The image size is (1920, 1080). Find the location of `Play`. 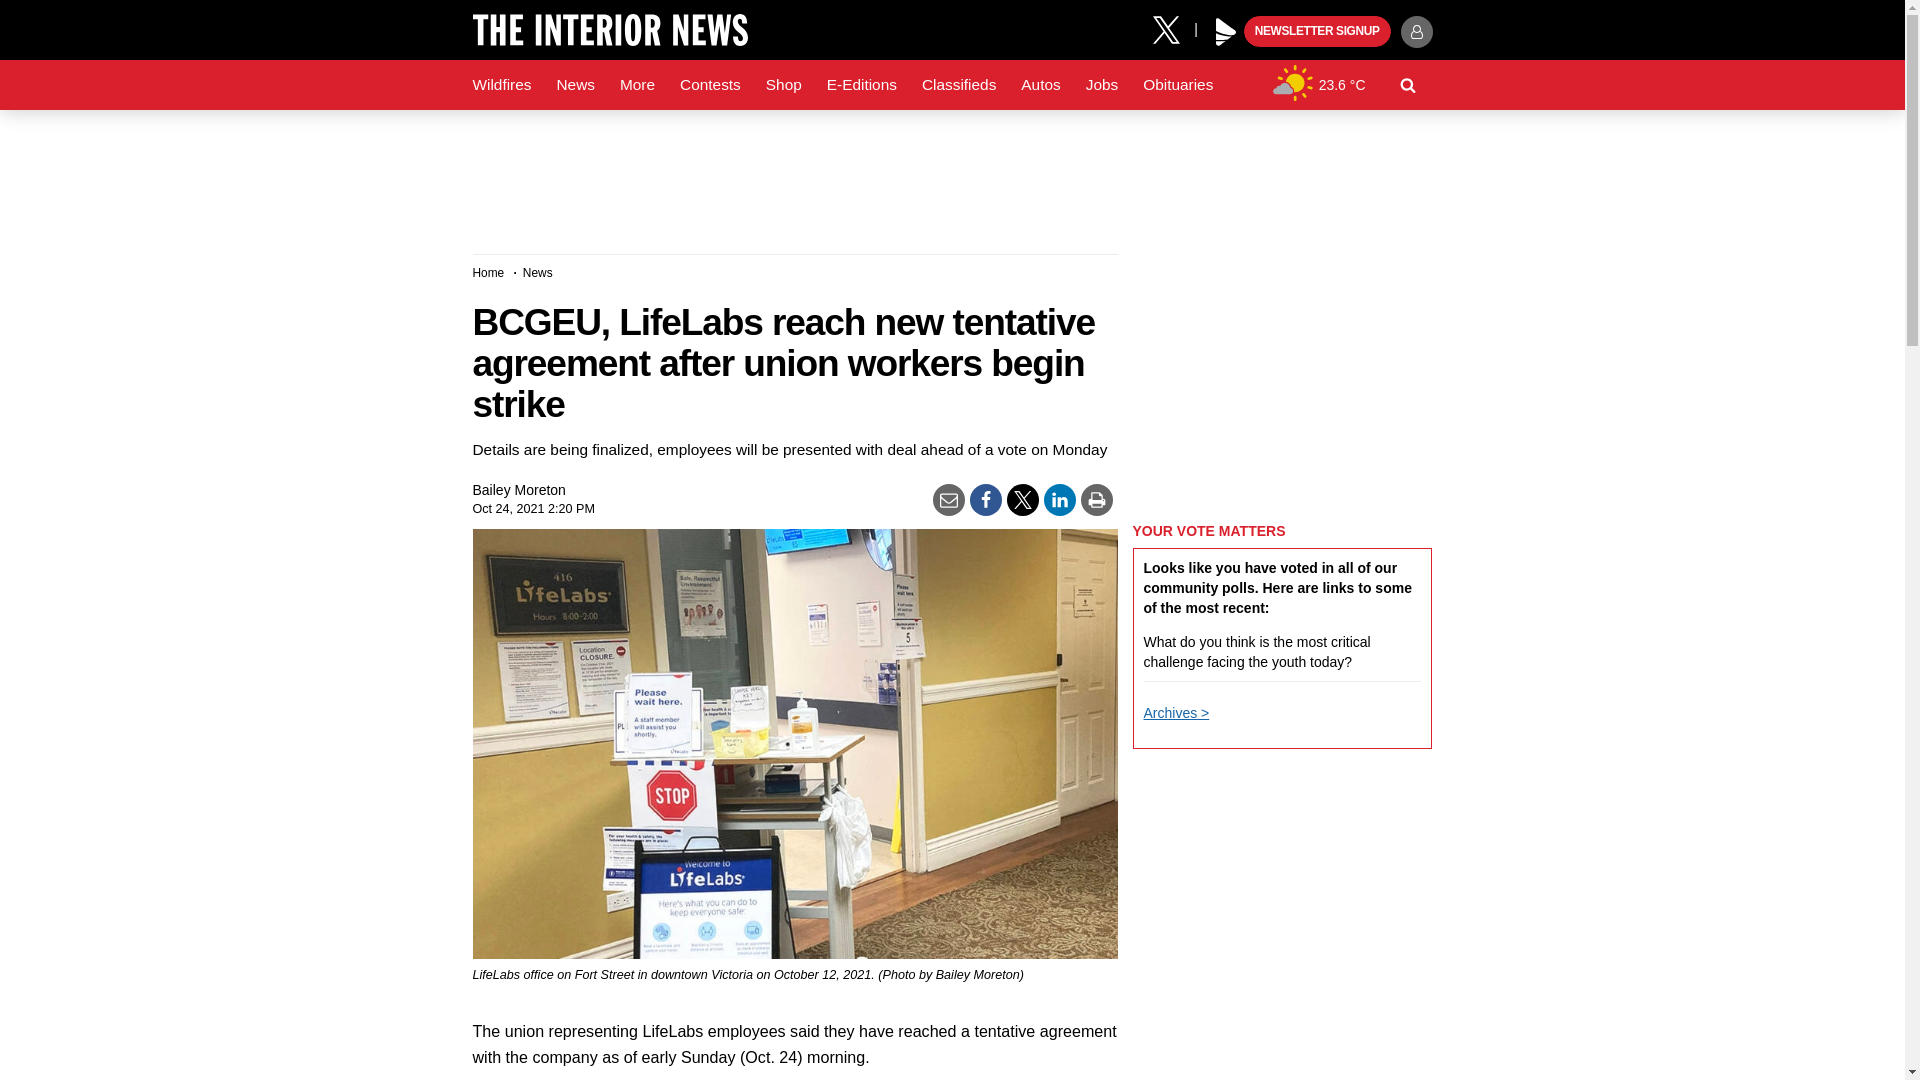

Play is located at coordinates (1226, 32).